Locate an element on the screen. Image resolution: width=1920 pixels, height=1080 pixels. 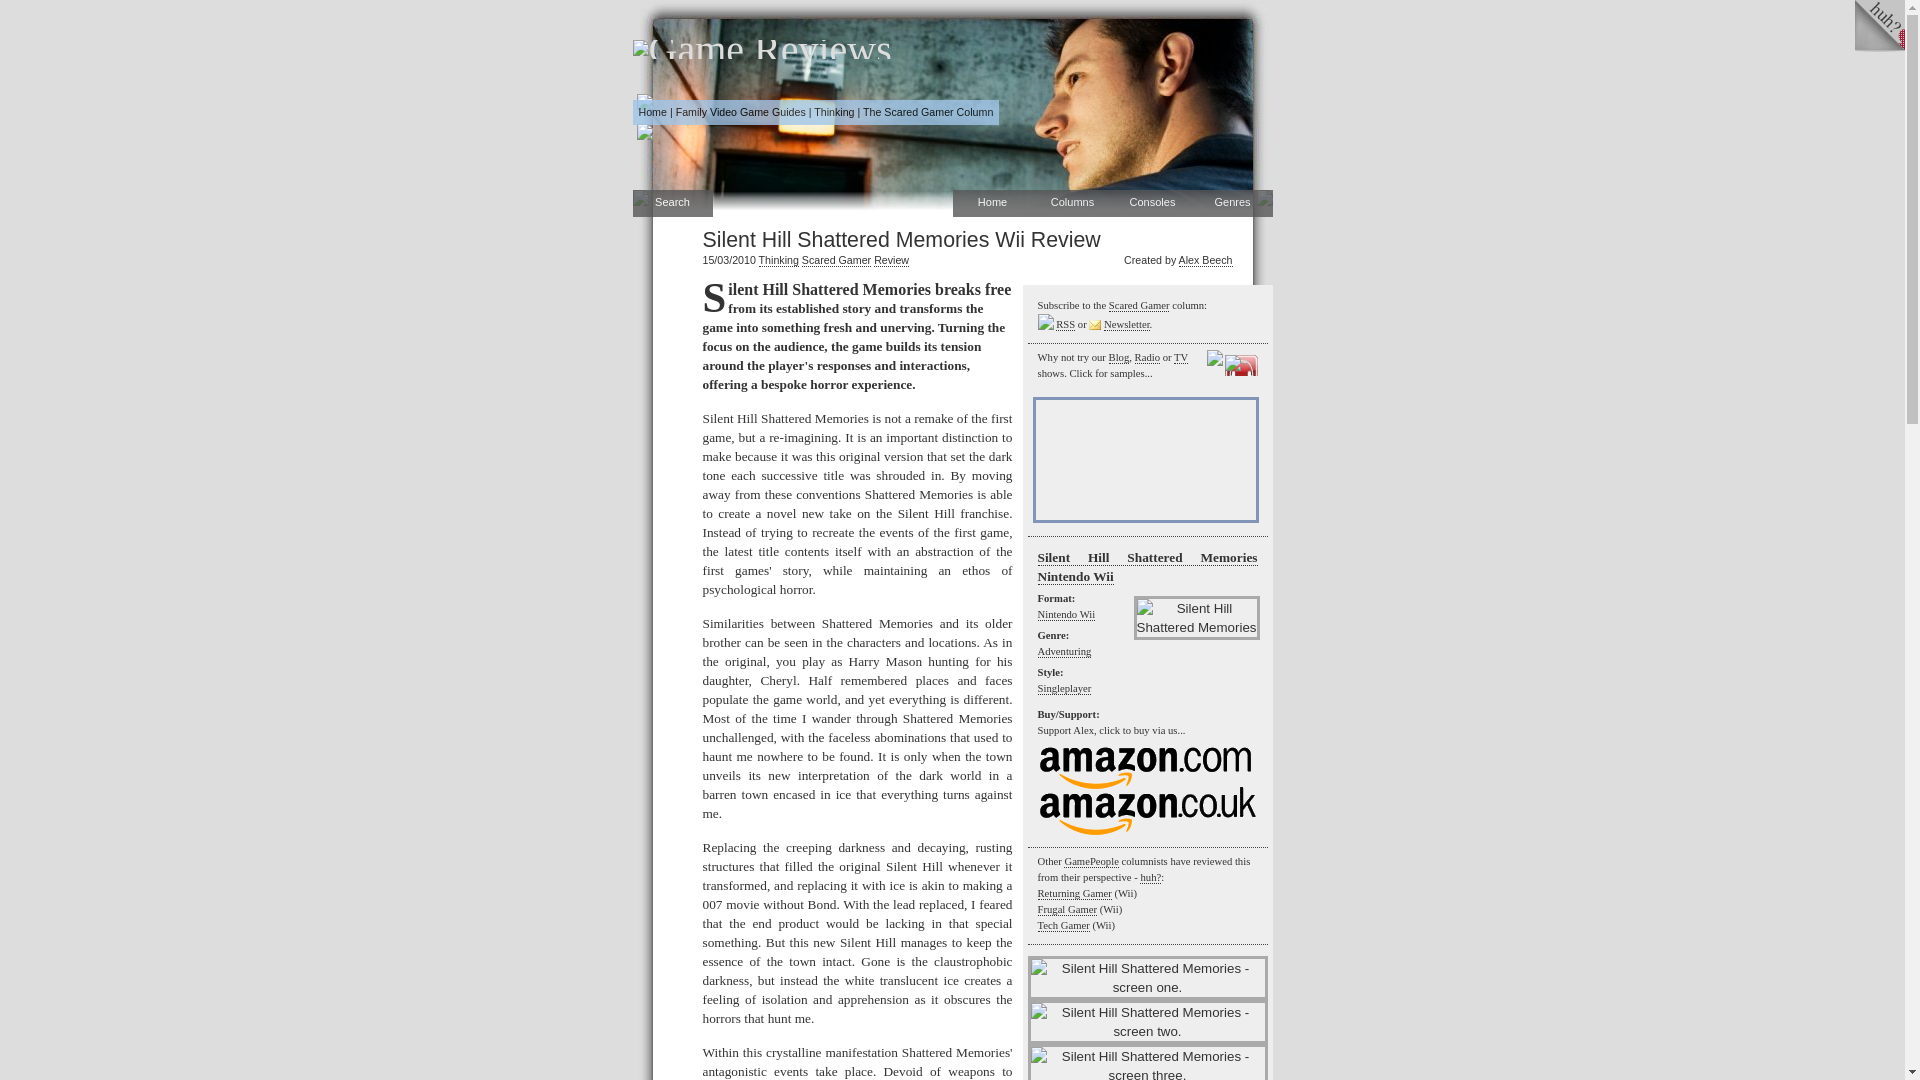
Column is located at coordinates (927, 111).